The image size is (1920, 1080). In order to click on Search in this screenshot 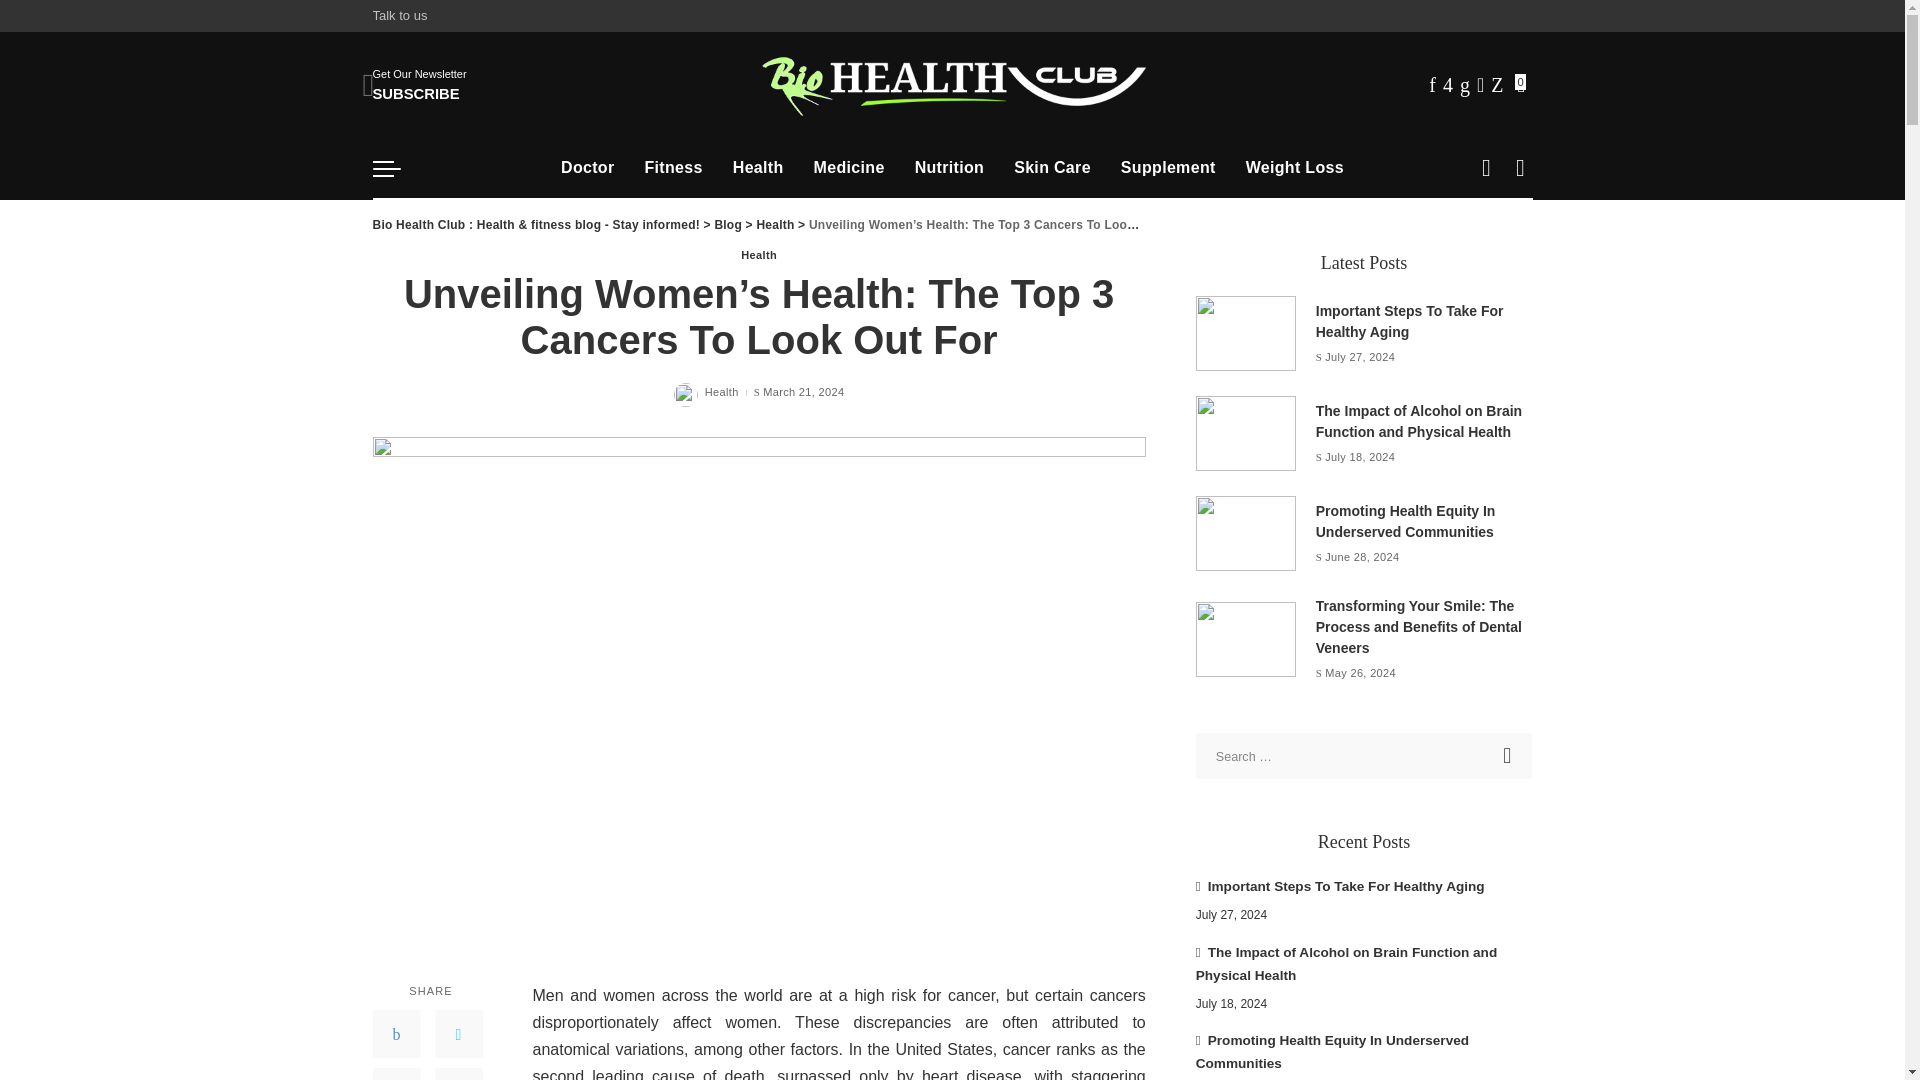, I will do `click(402, 16)`.